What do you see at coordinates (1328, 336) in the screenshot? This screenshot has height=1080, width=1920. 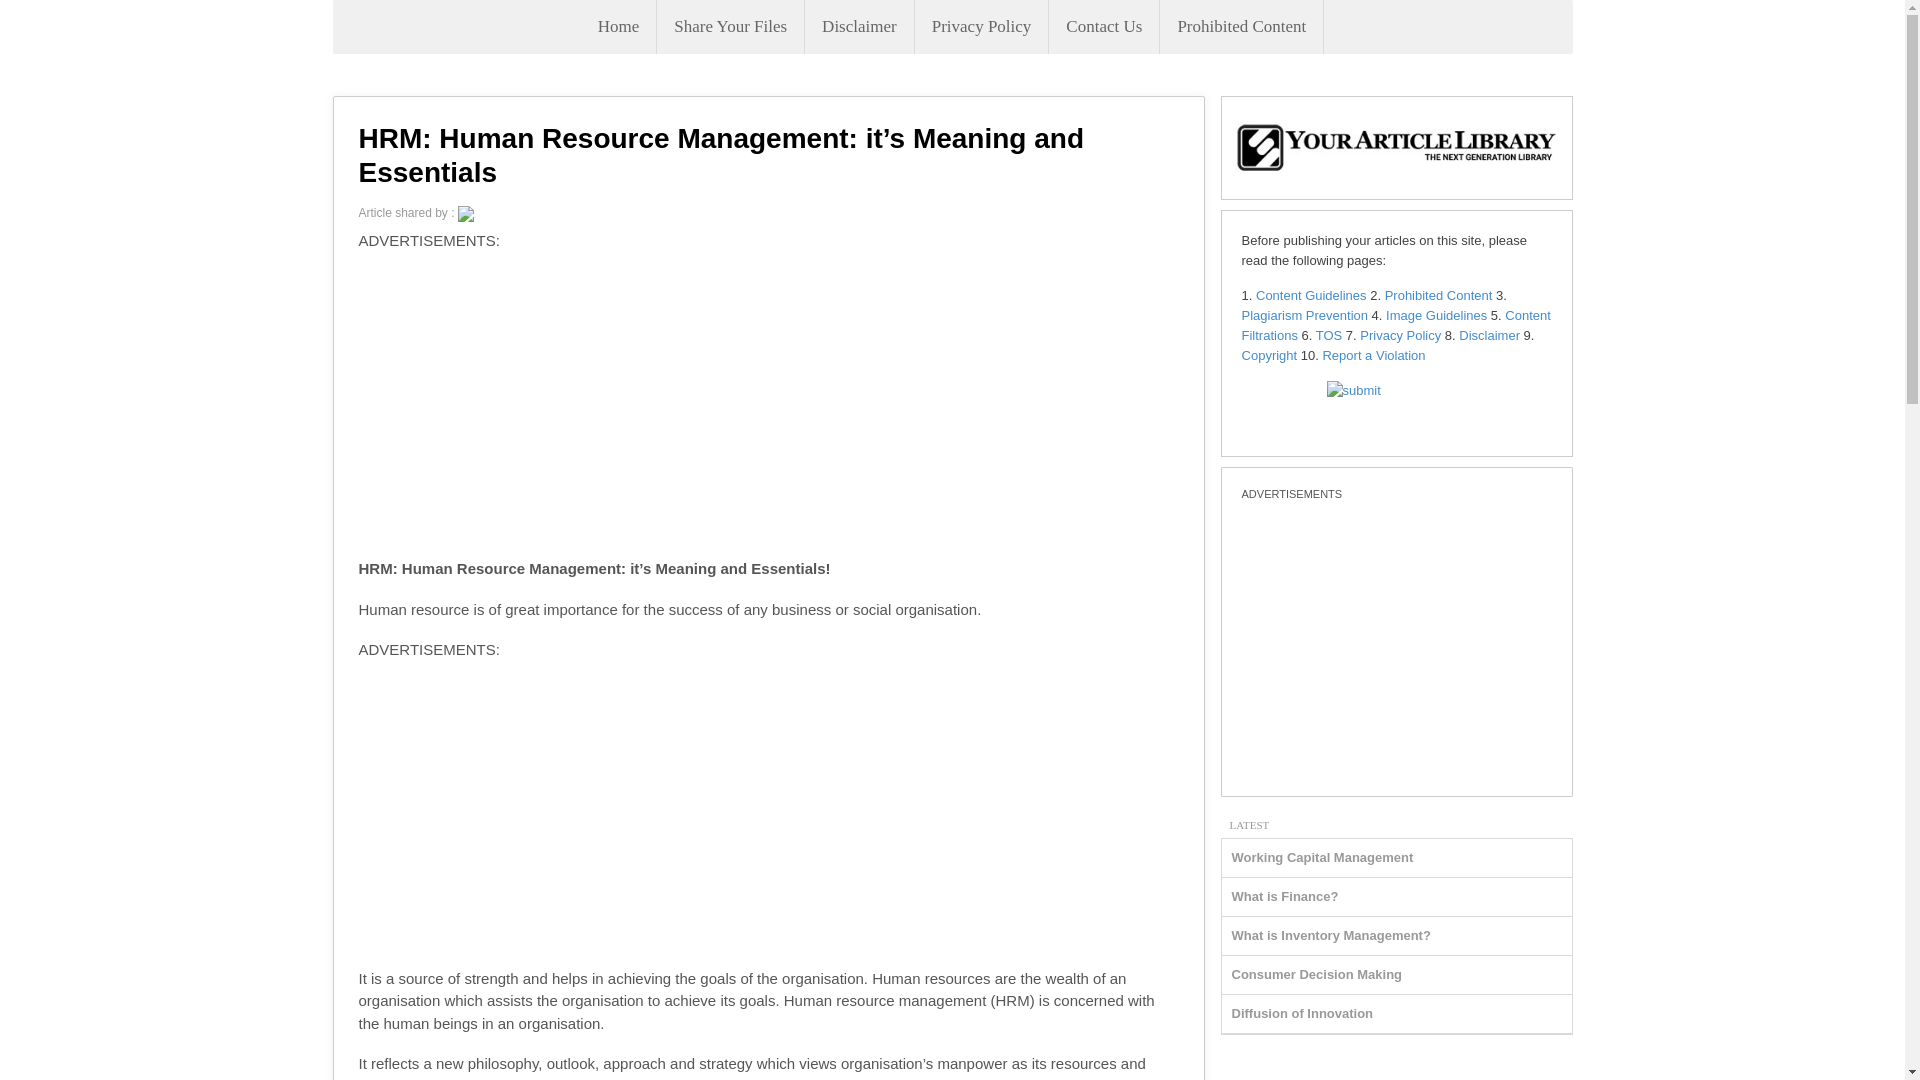 I see `TOS` at bounding box center [1328, 336].